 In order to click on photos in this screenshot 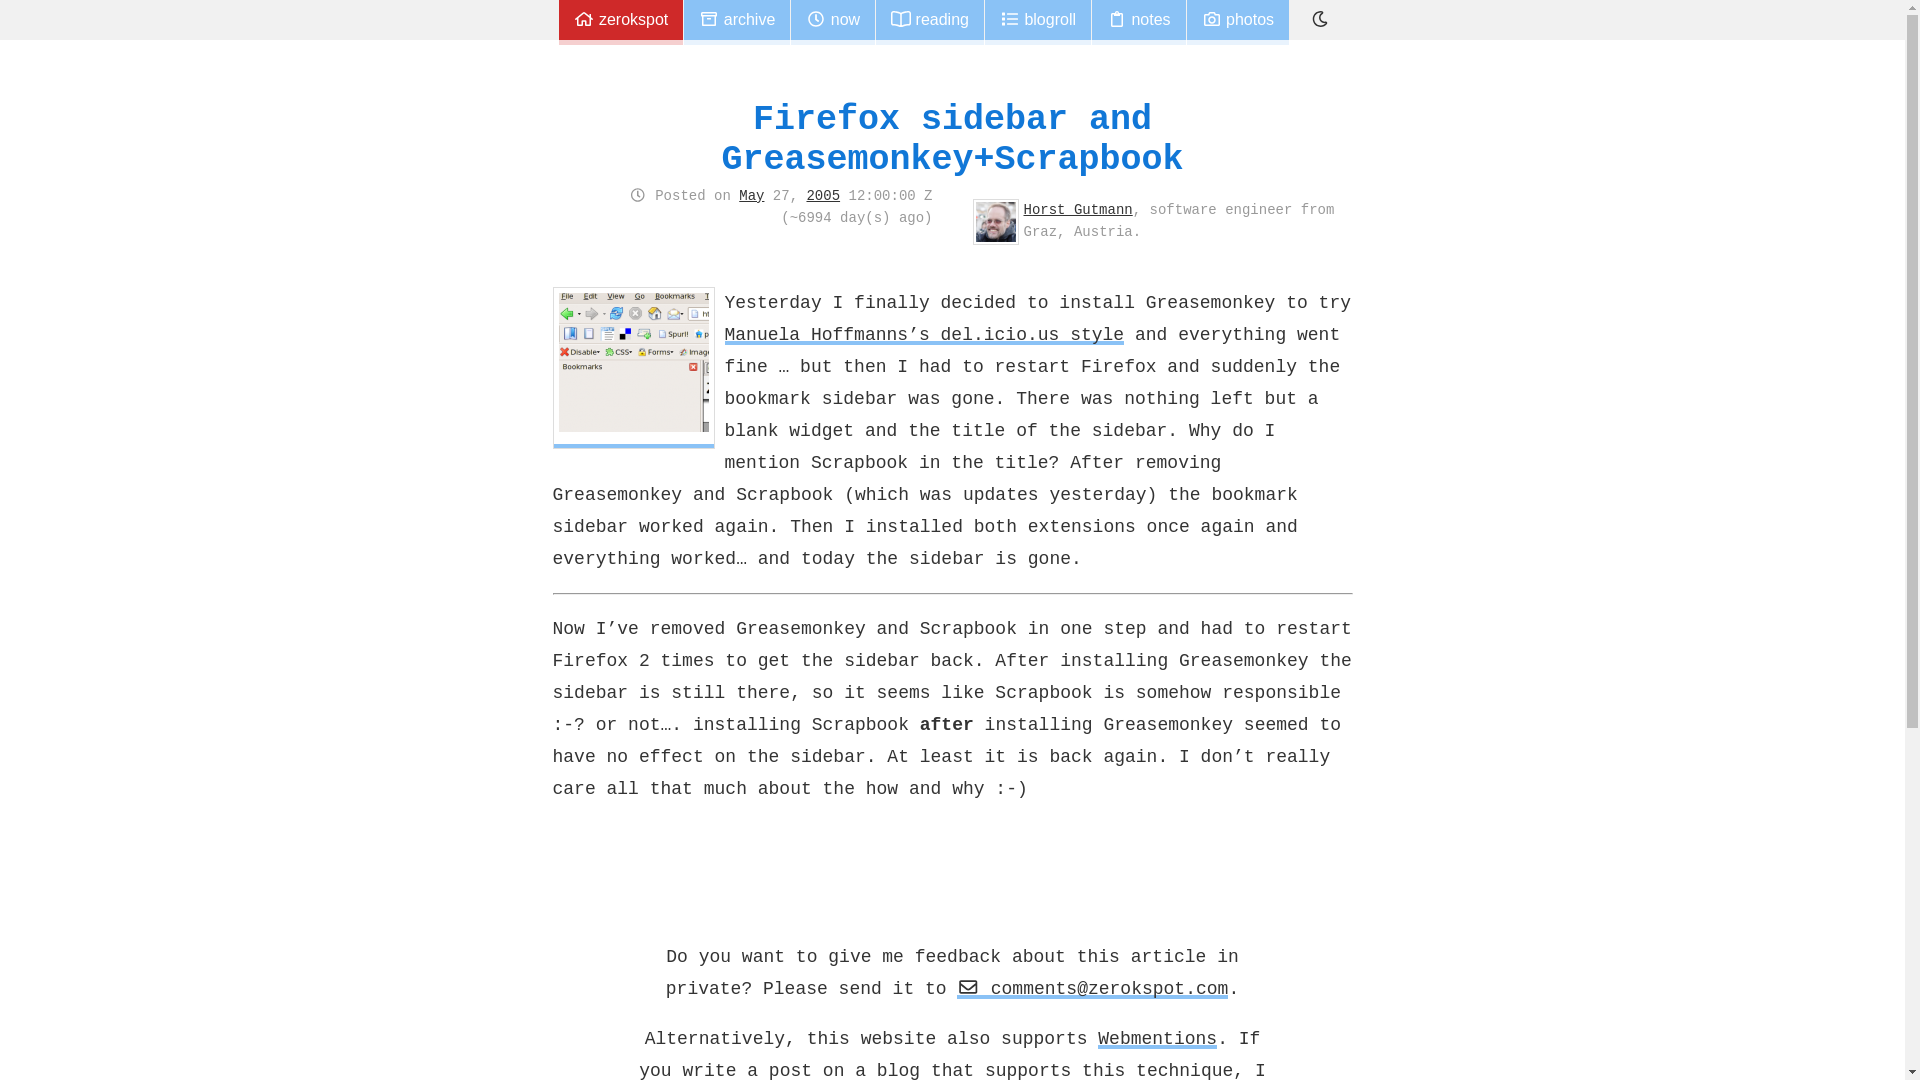, I will do `click(1237, 22)`.